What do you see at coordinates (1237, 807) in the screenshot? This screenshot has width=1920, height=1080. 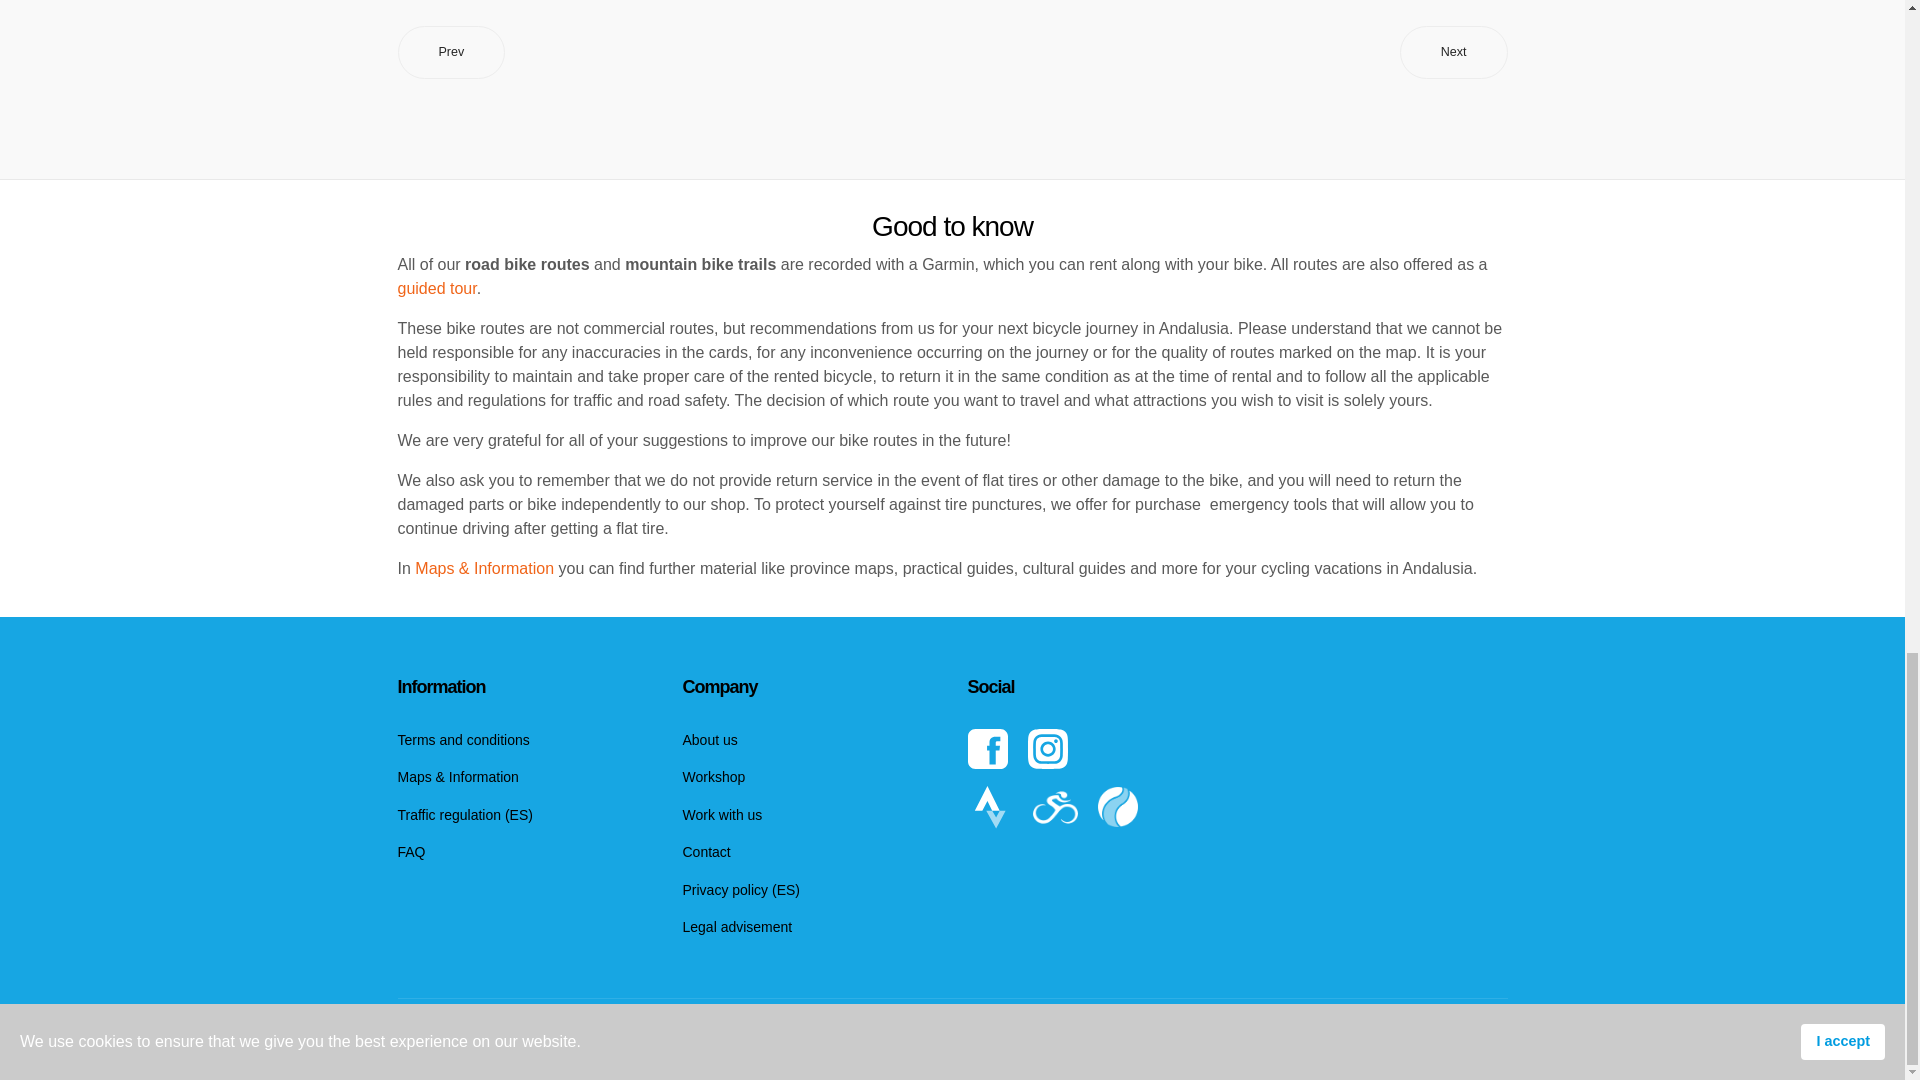 I see `Bicycle routes from bike2malaga` at bounding box center [1237, 807].